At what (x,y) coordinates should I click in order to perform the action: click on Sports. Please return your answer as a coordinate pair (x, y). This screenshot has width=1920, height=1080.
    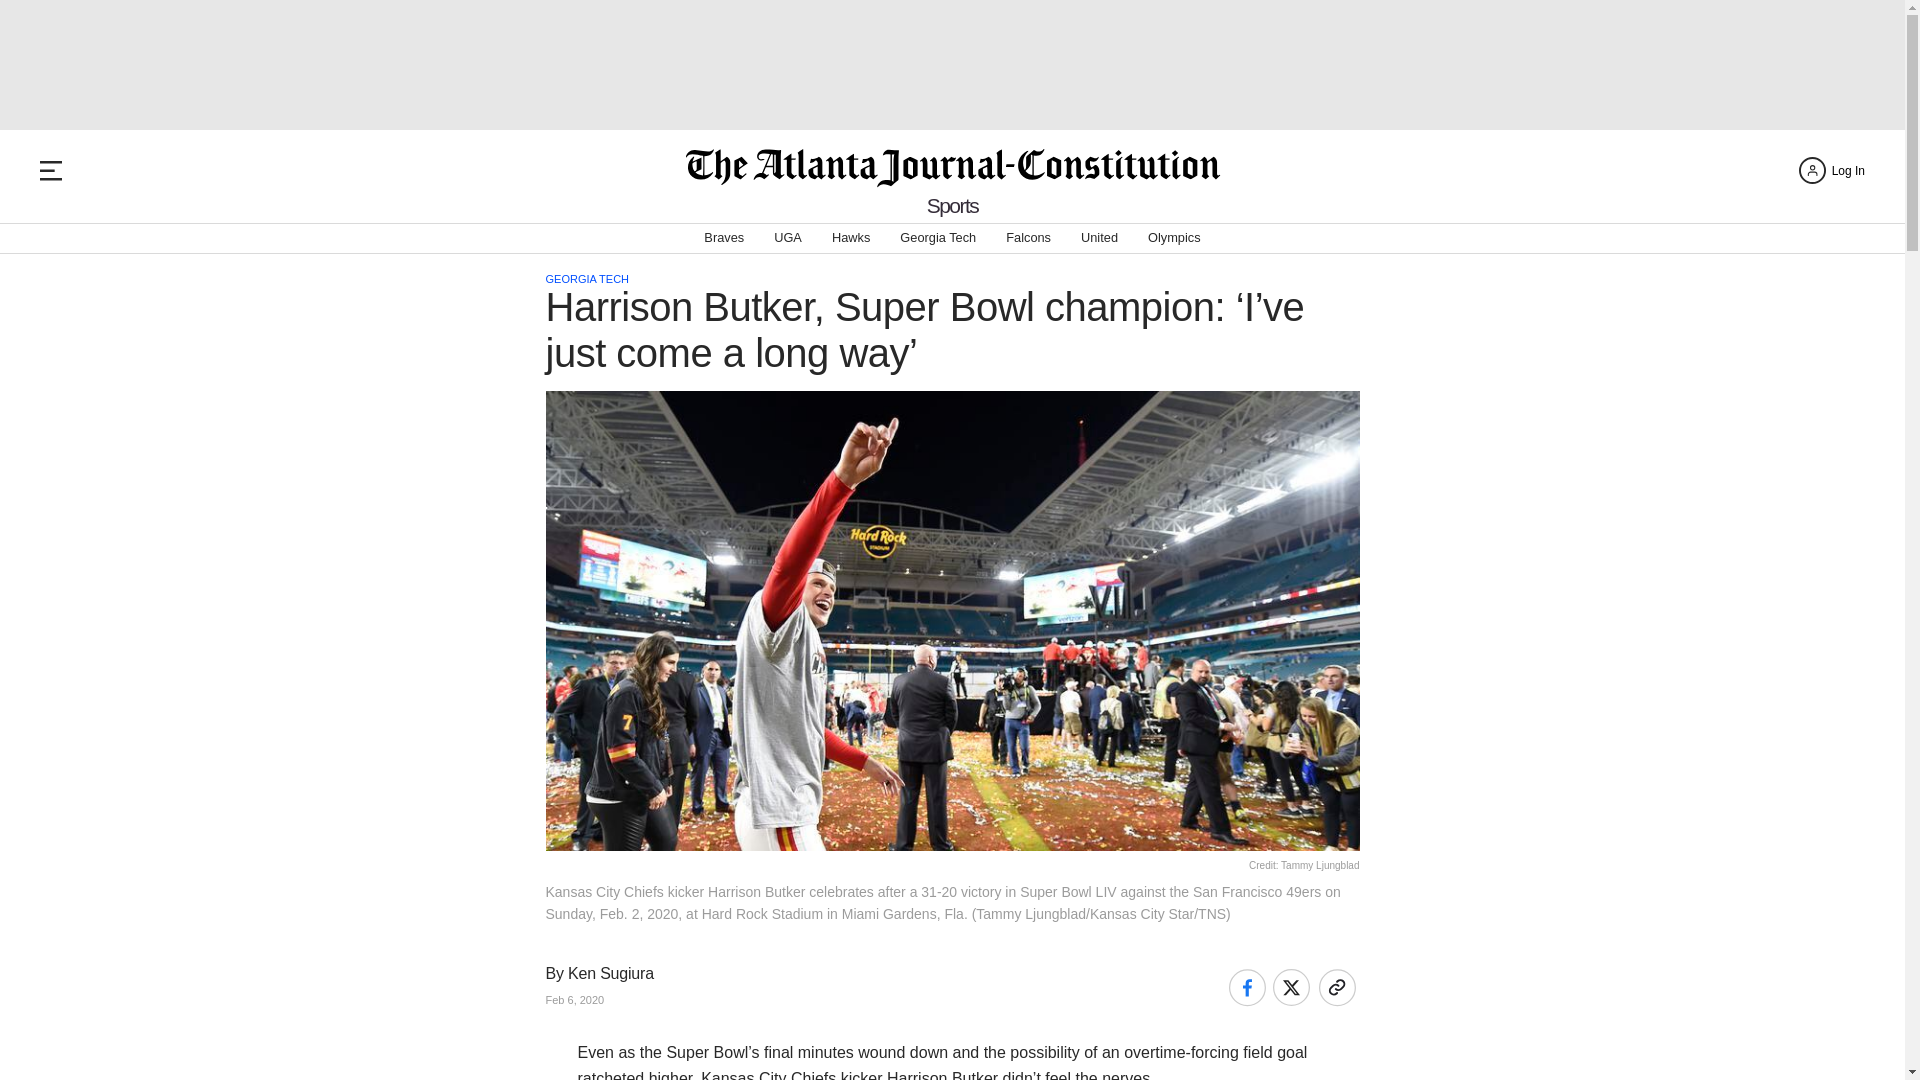
    Looking at the image, I should click on (953, 206).